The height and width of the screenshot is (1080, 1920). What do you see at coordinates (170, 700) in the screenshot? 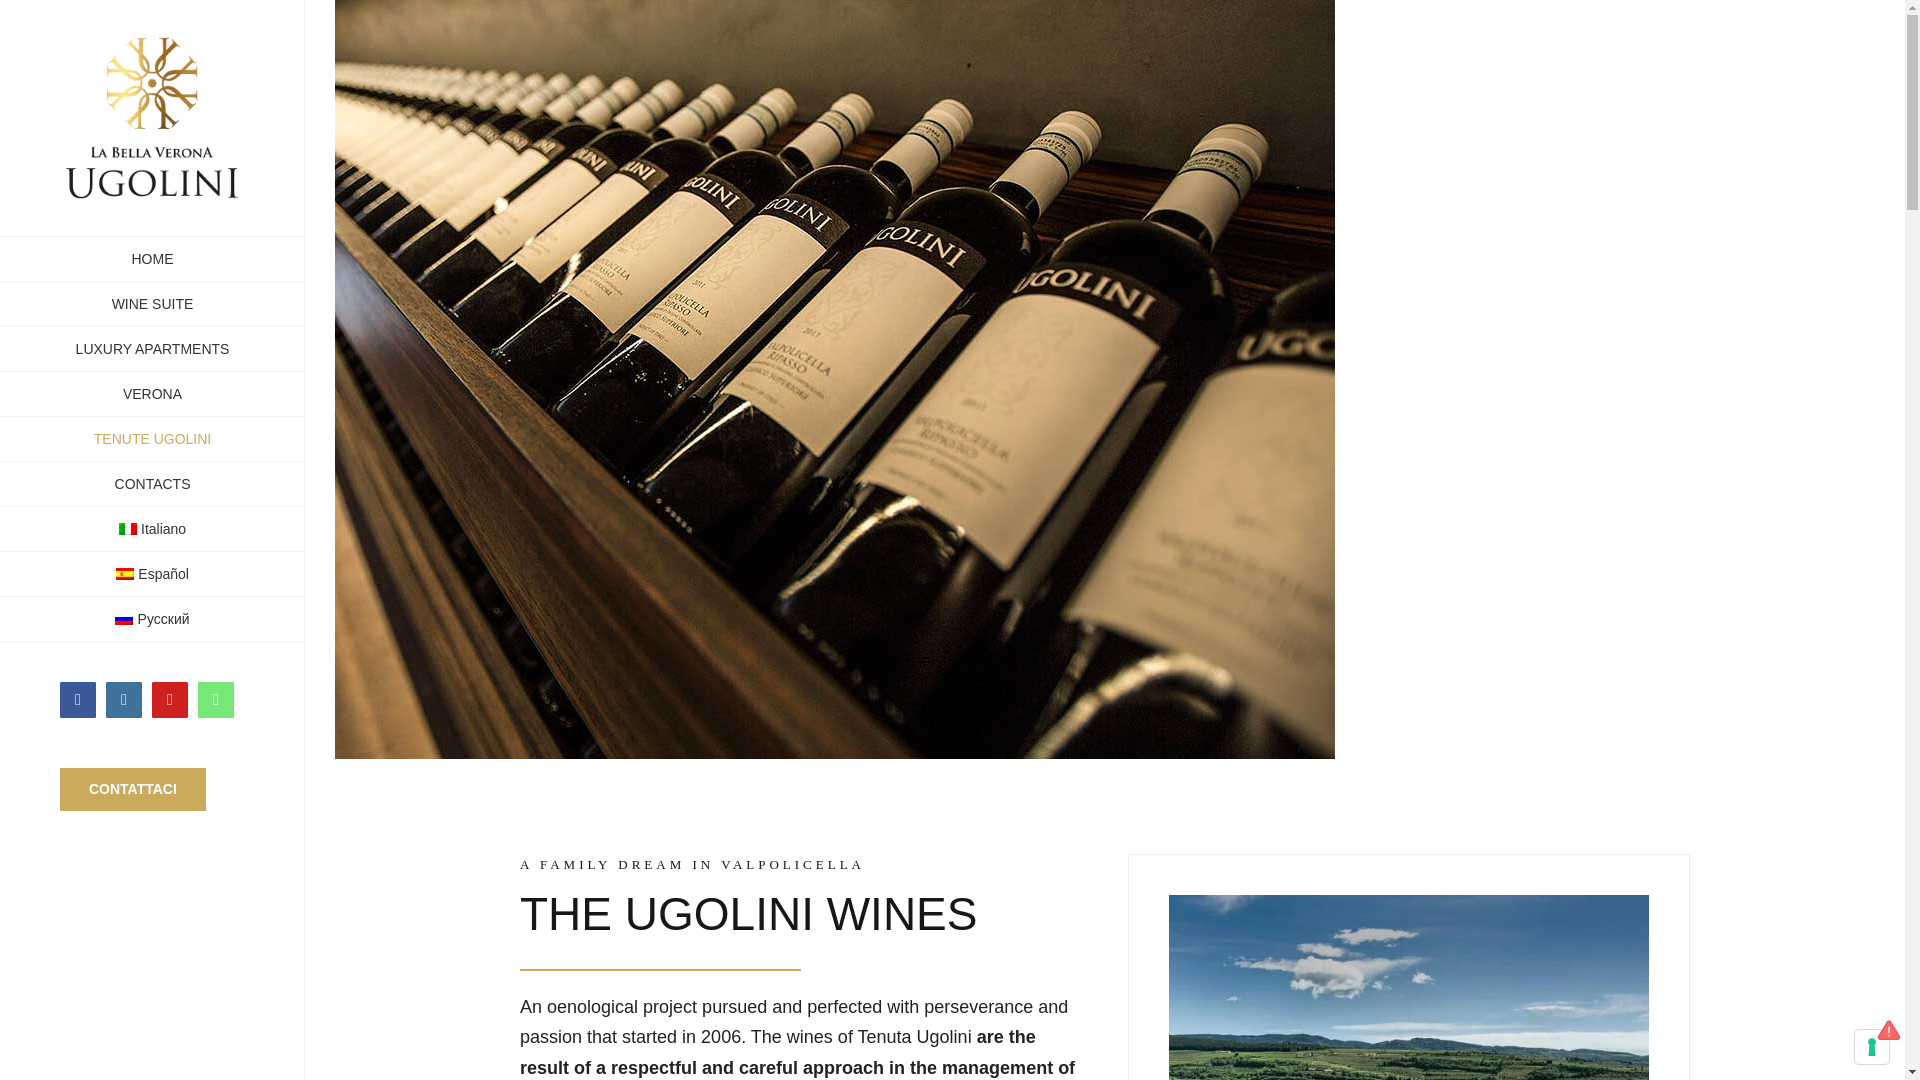
I see `YouTube` at bounding box center [170, 700].